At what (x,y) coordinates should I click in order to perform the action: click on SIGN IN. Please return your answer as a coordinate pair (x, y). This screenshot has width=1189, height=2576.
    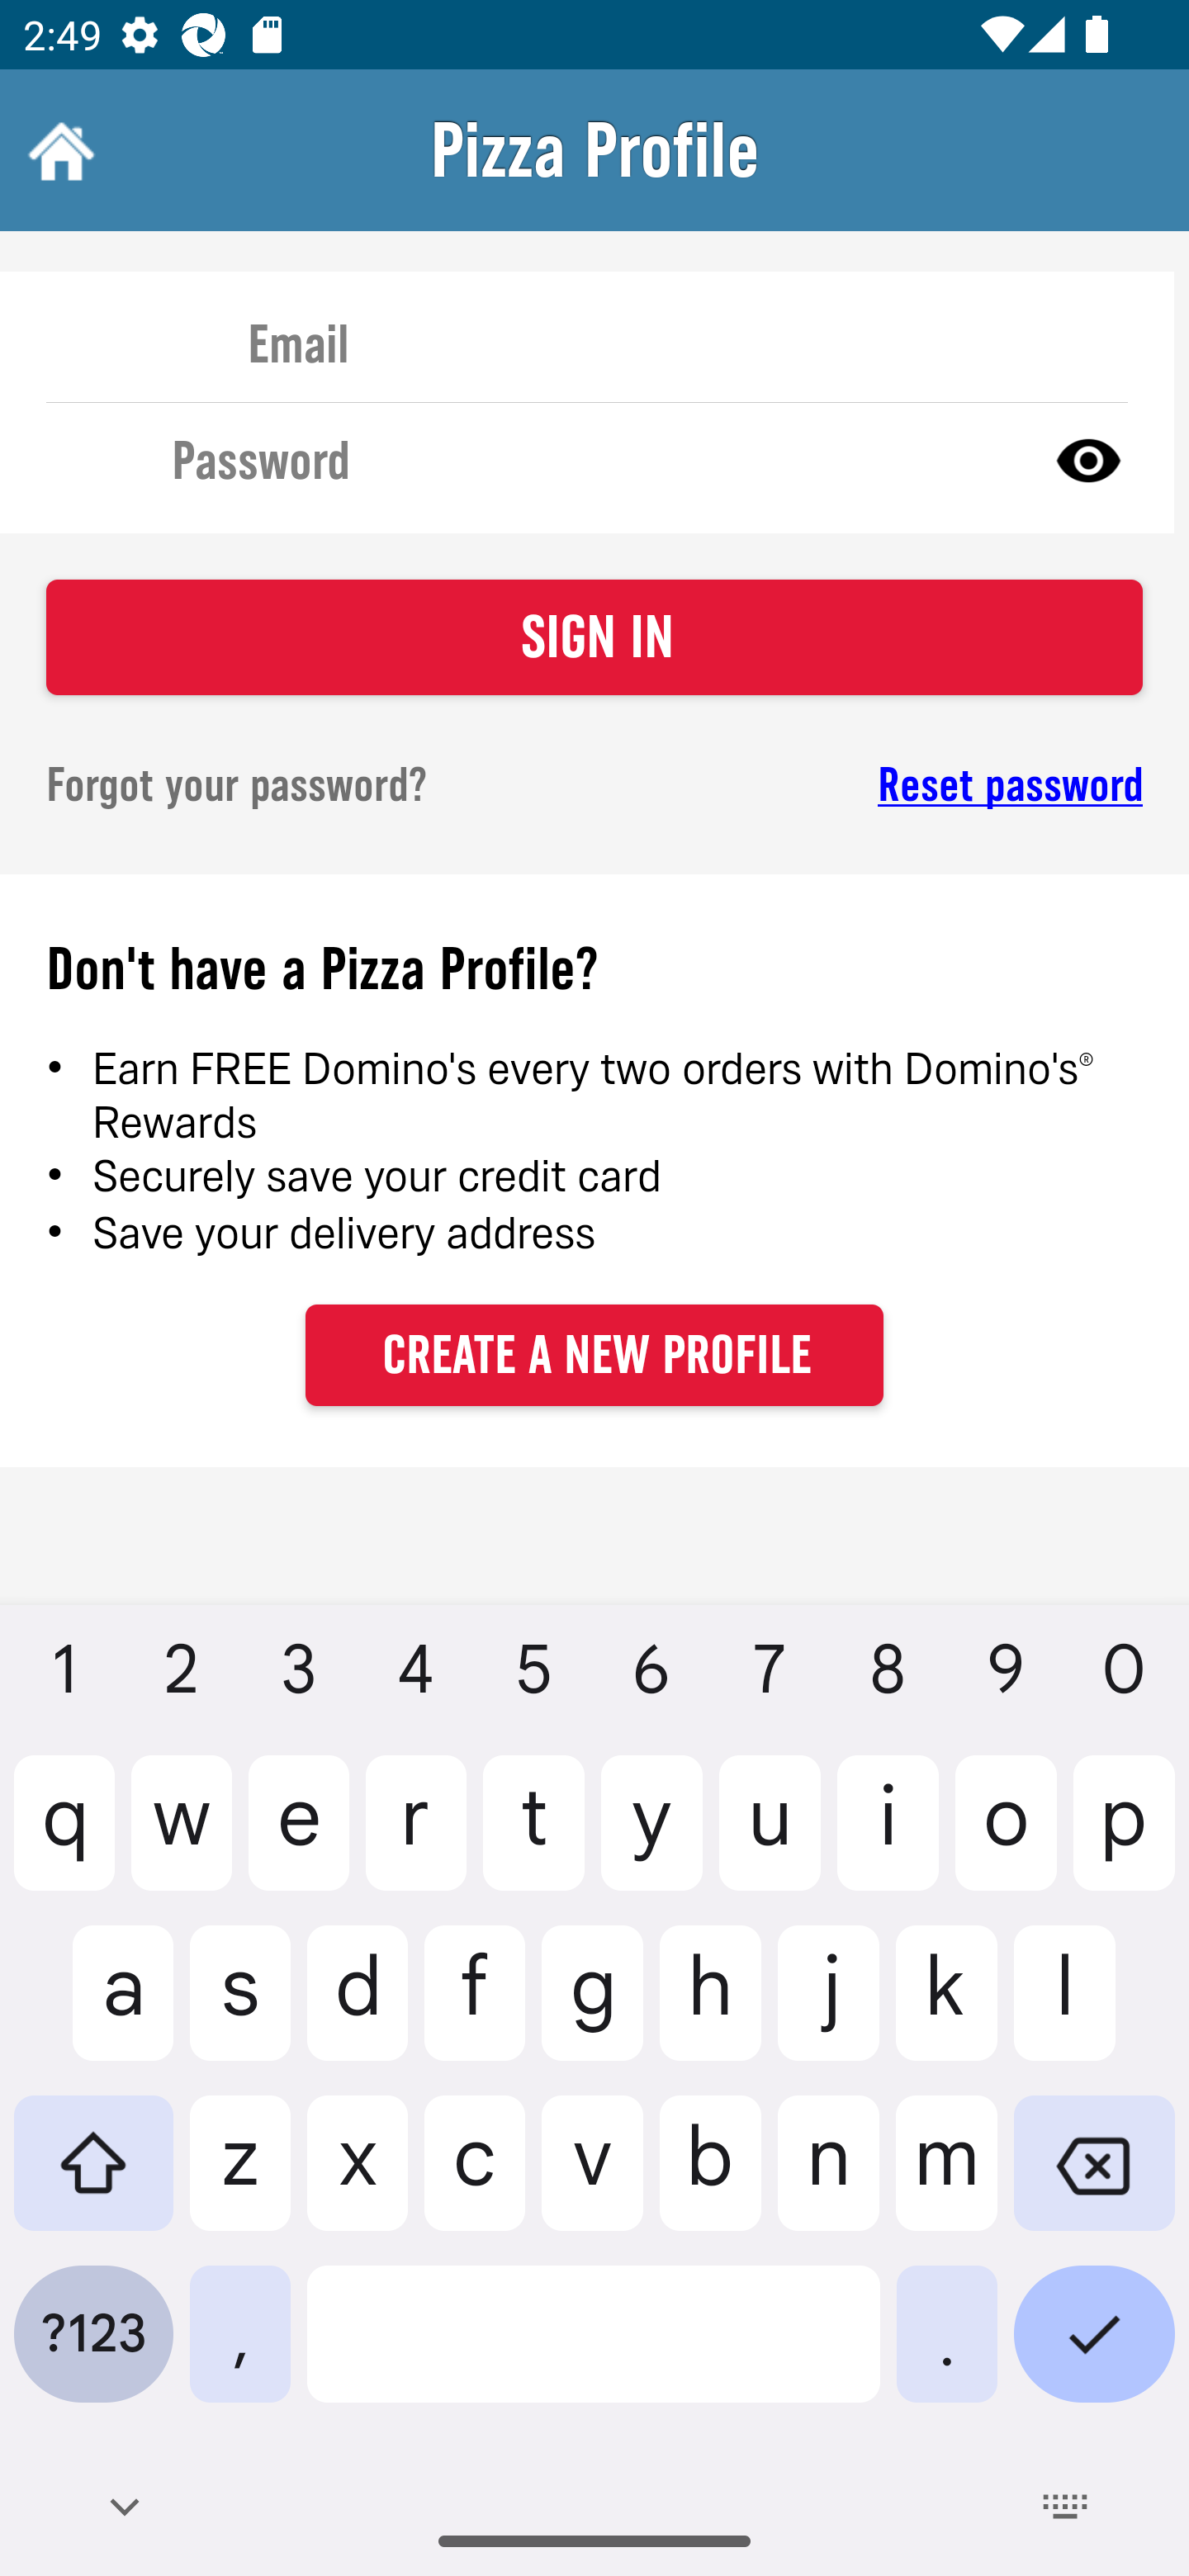
    Looking at the image, I should click on (594, 637).